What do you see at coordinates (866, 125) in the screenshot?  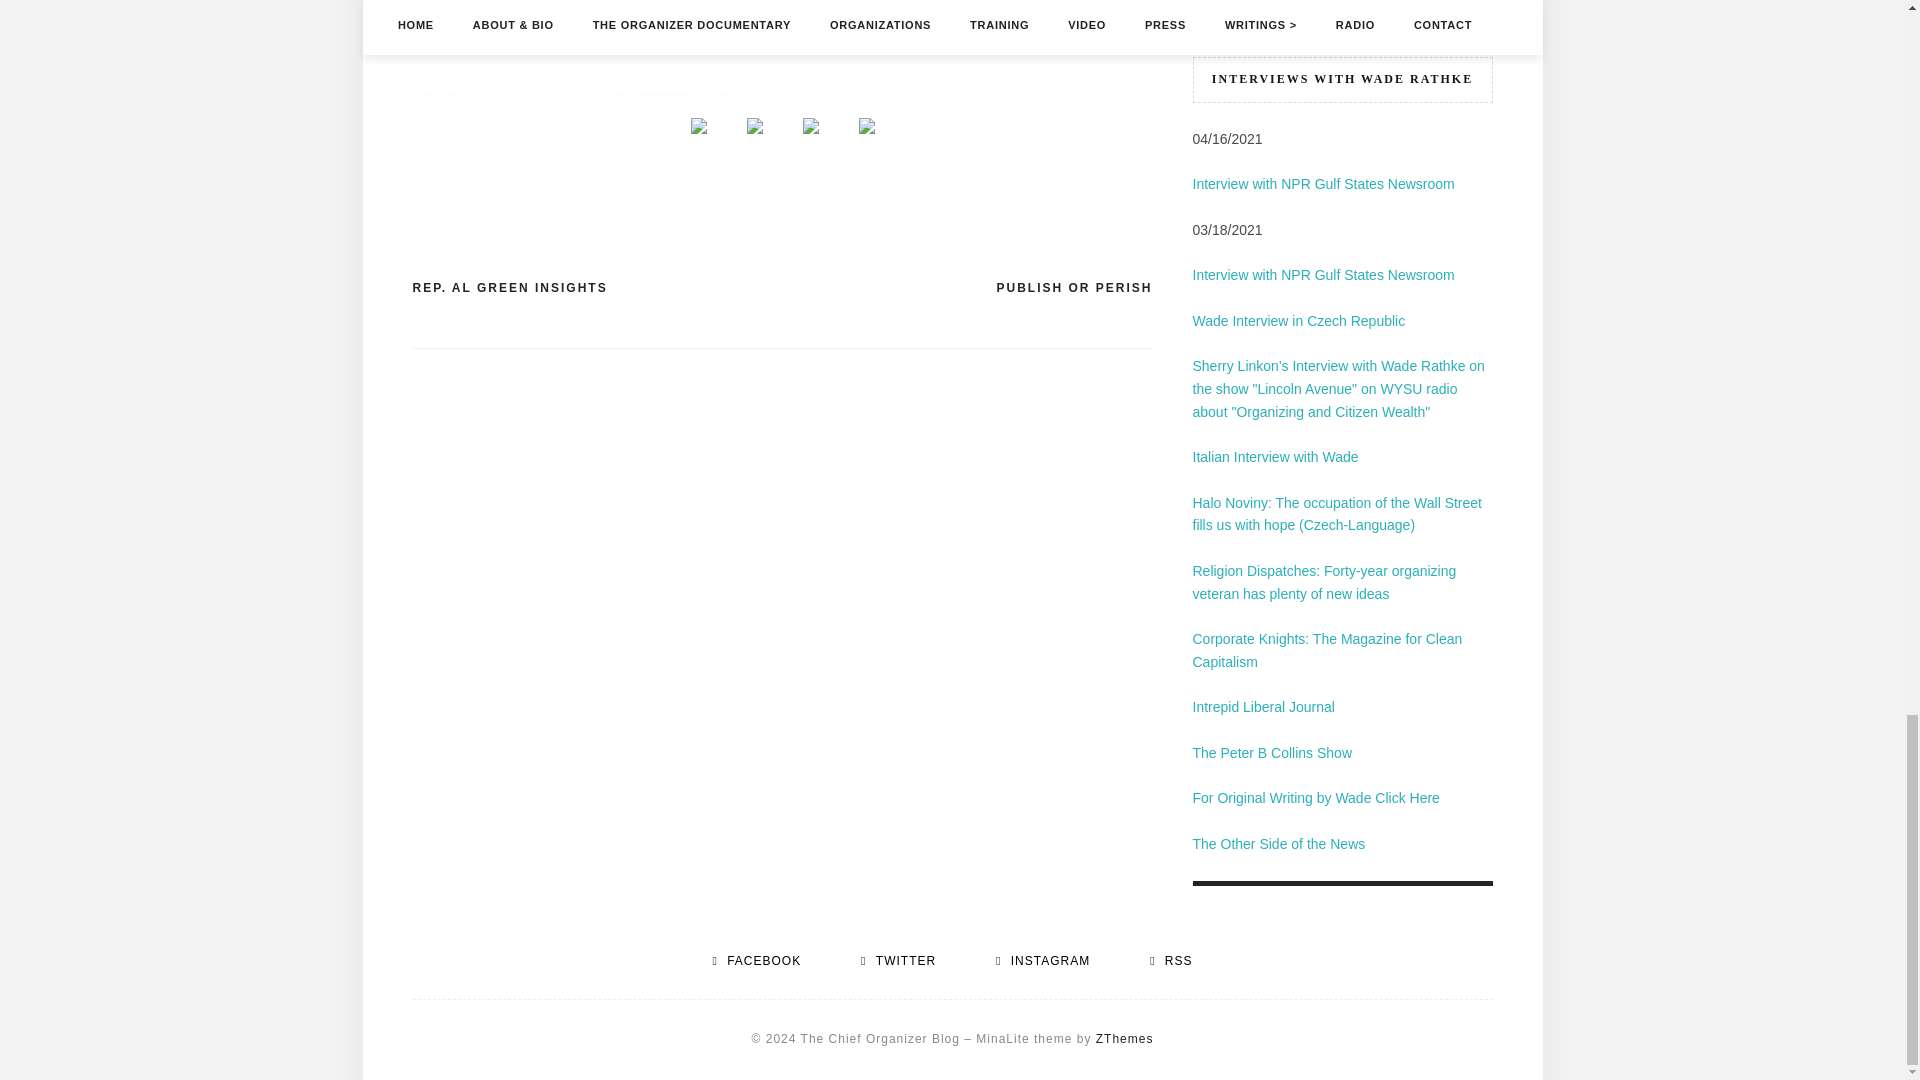 I see `Share on LinkedIn` at bounding box center [866, 125].